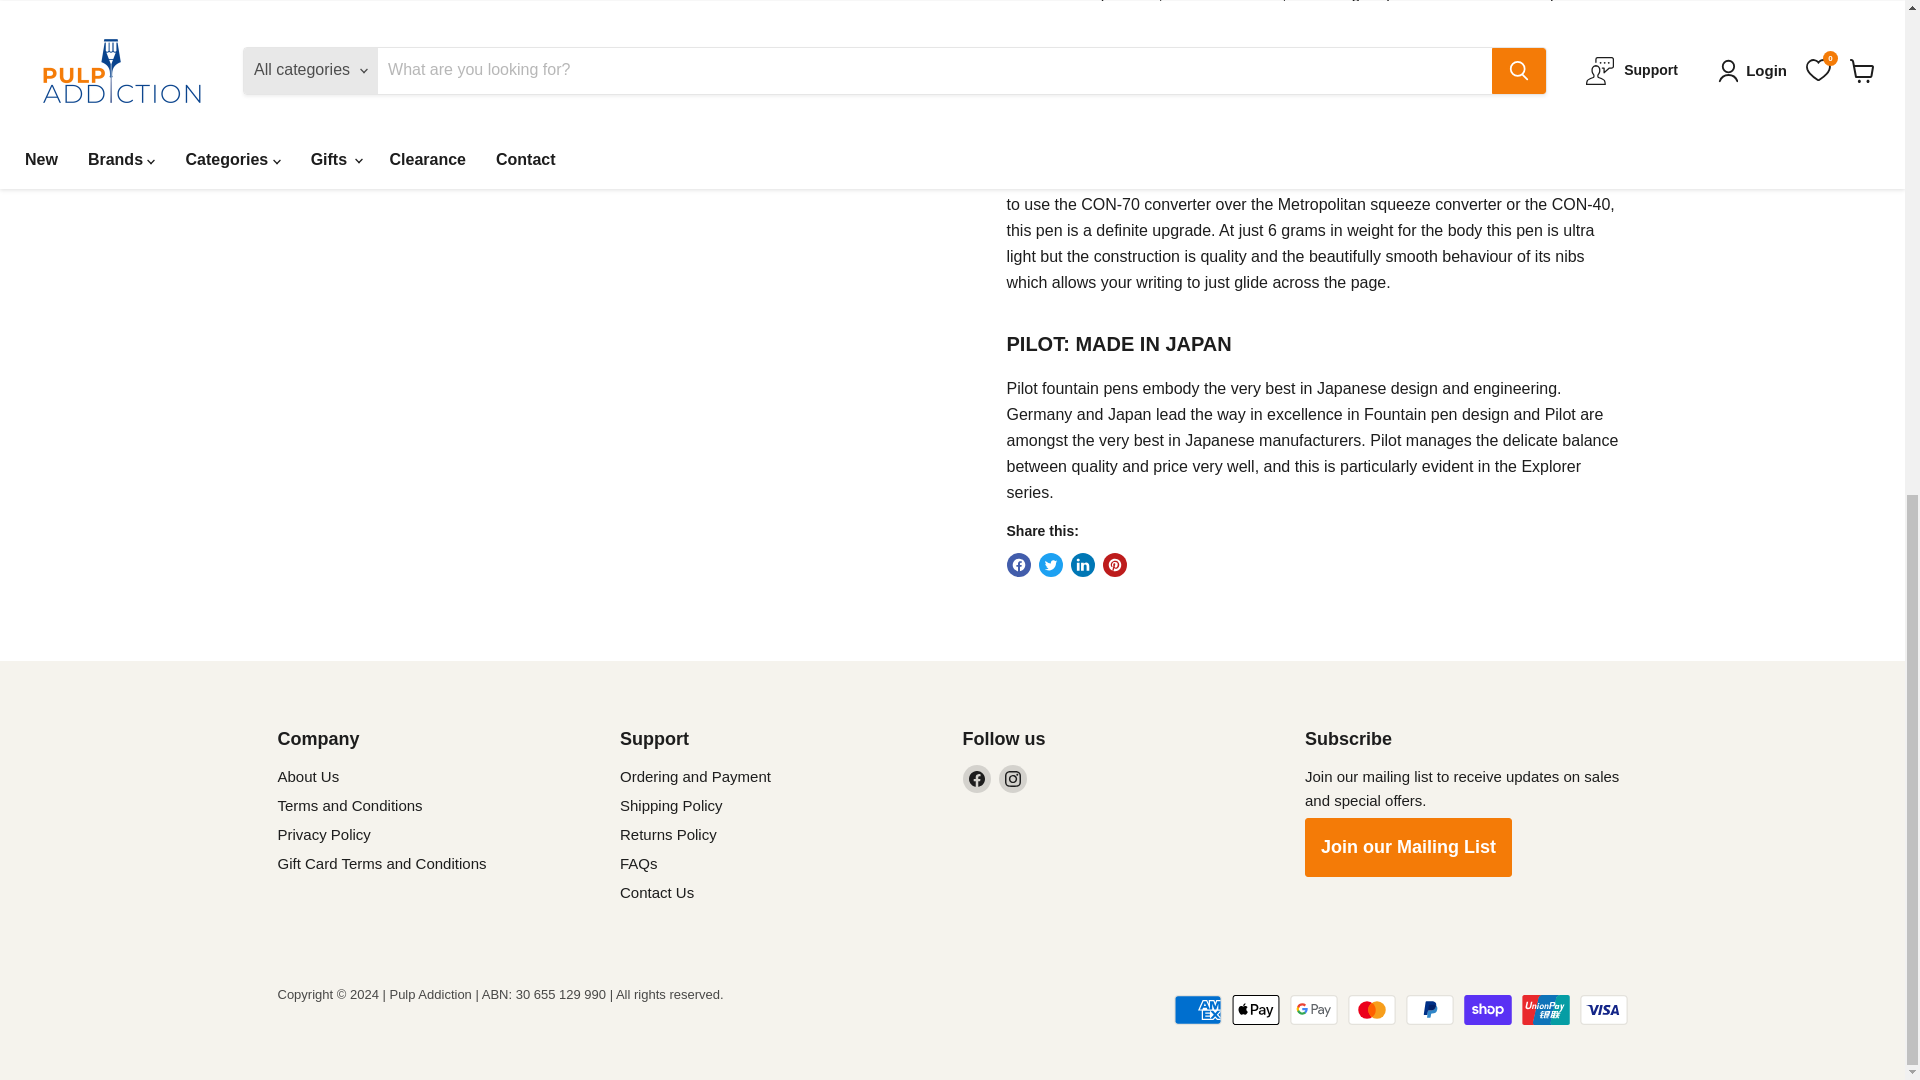 This screenshot has height=1080, width=1920. I want to click on American Express, so click(1197, 1009).